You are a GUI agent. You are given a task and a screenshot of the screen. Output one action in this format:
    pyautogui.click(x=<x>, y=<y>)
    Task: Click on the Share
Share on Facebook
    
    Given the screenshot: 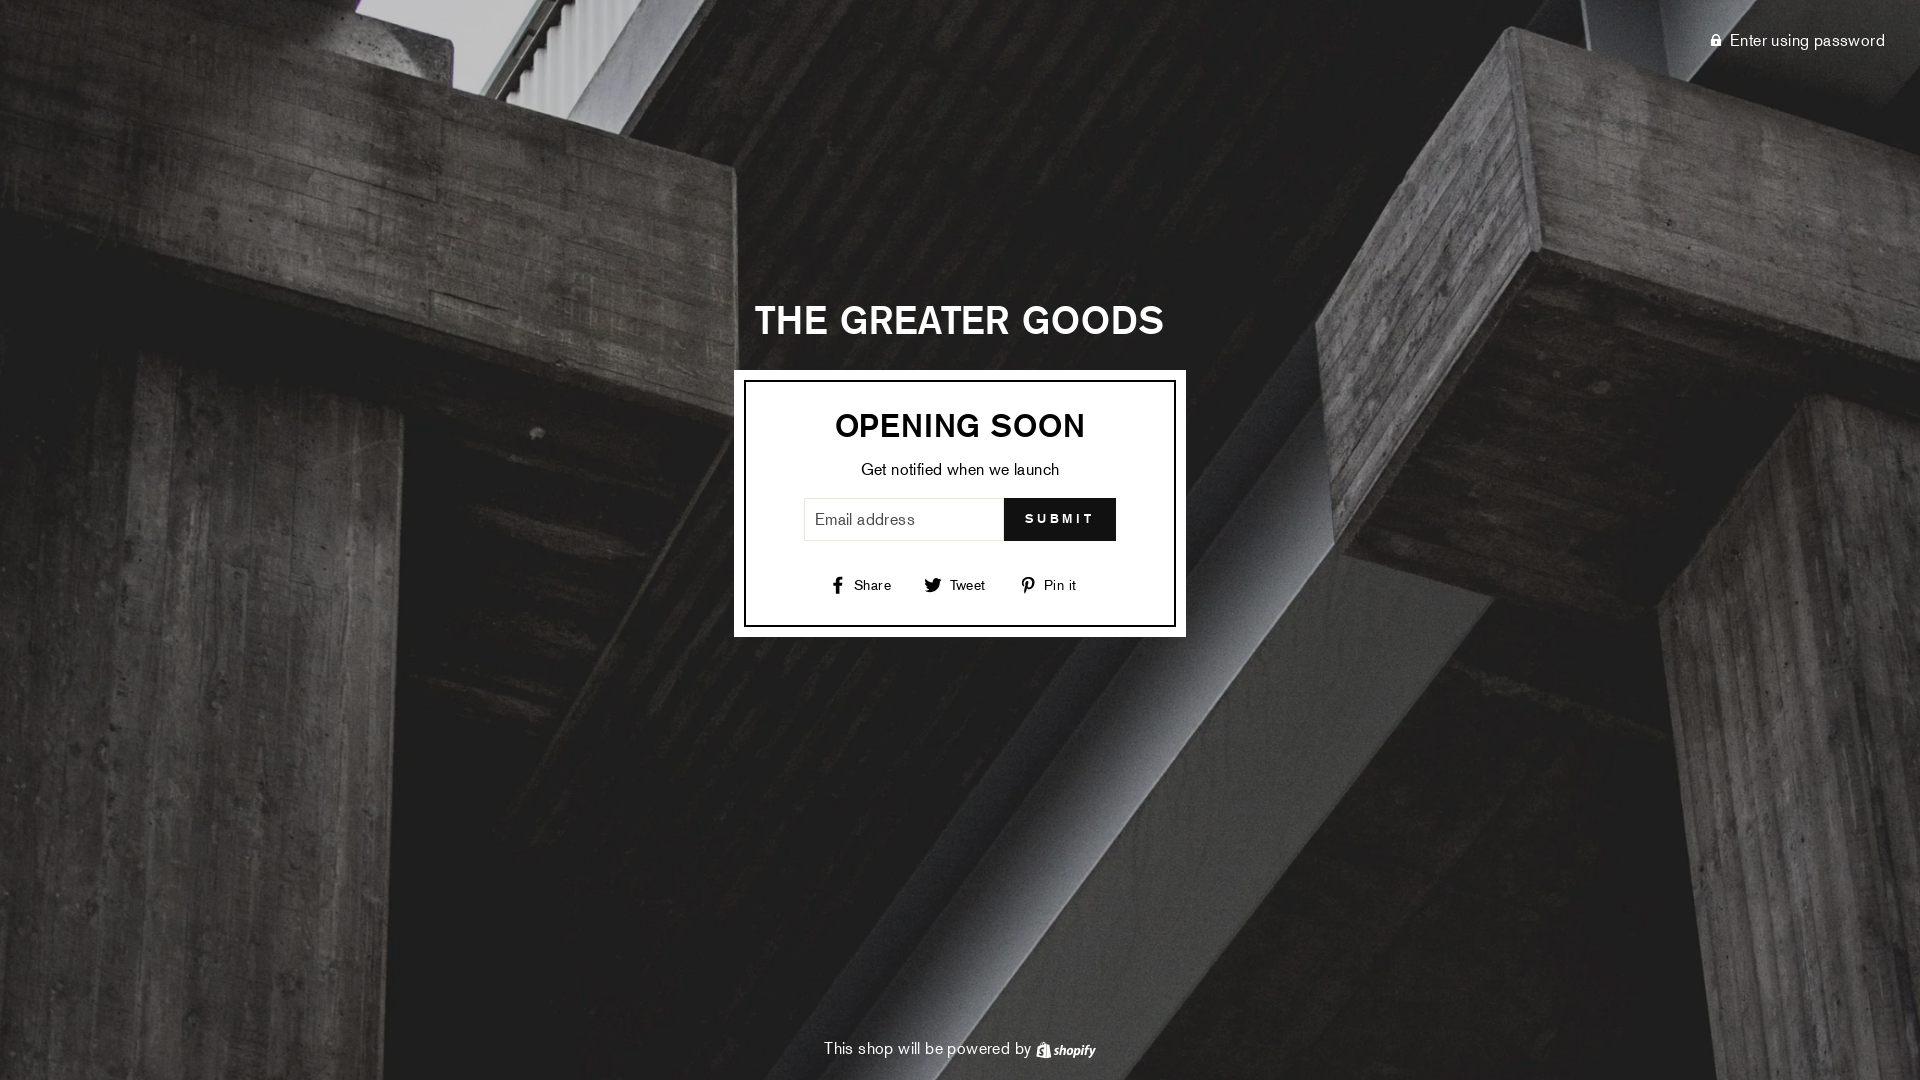 What is the action you would take?
    pyautogui.click(x=868, y=584)
    